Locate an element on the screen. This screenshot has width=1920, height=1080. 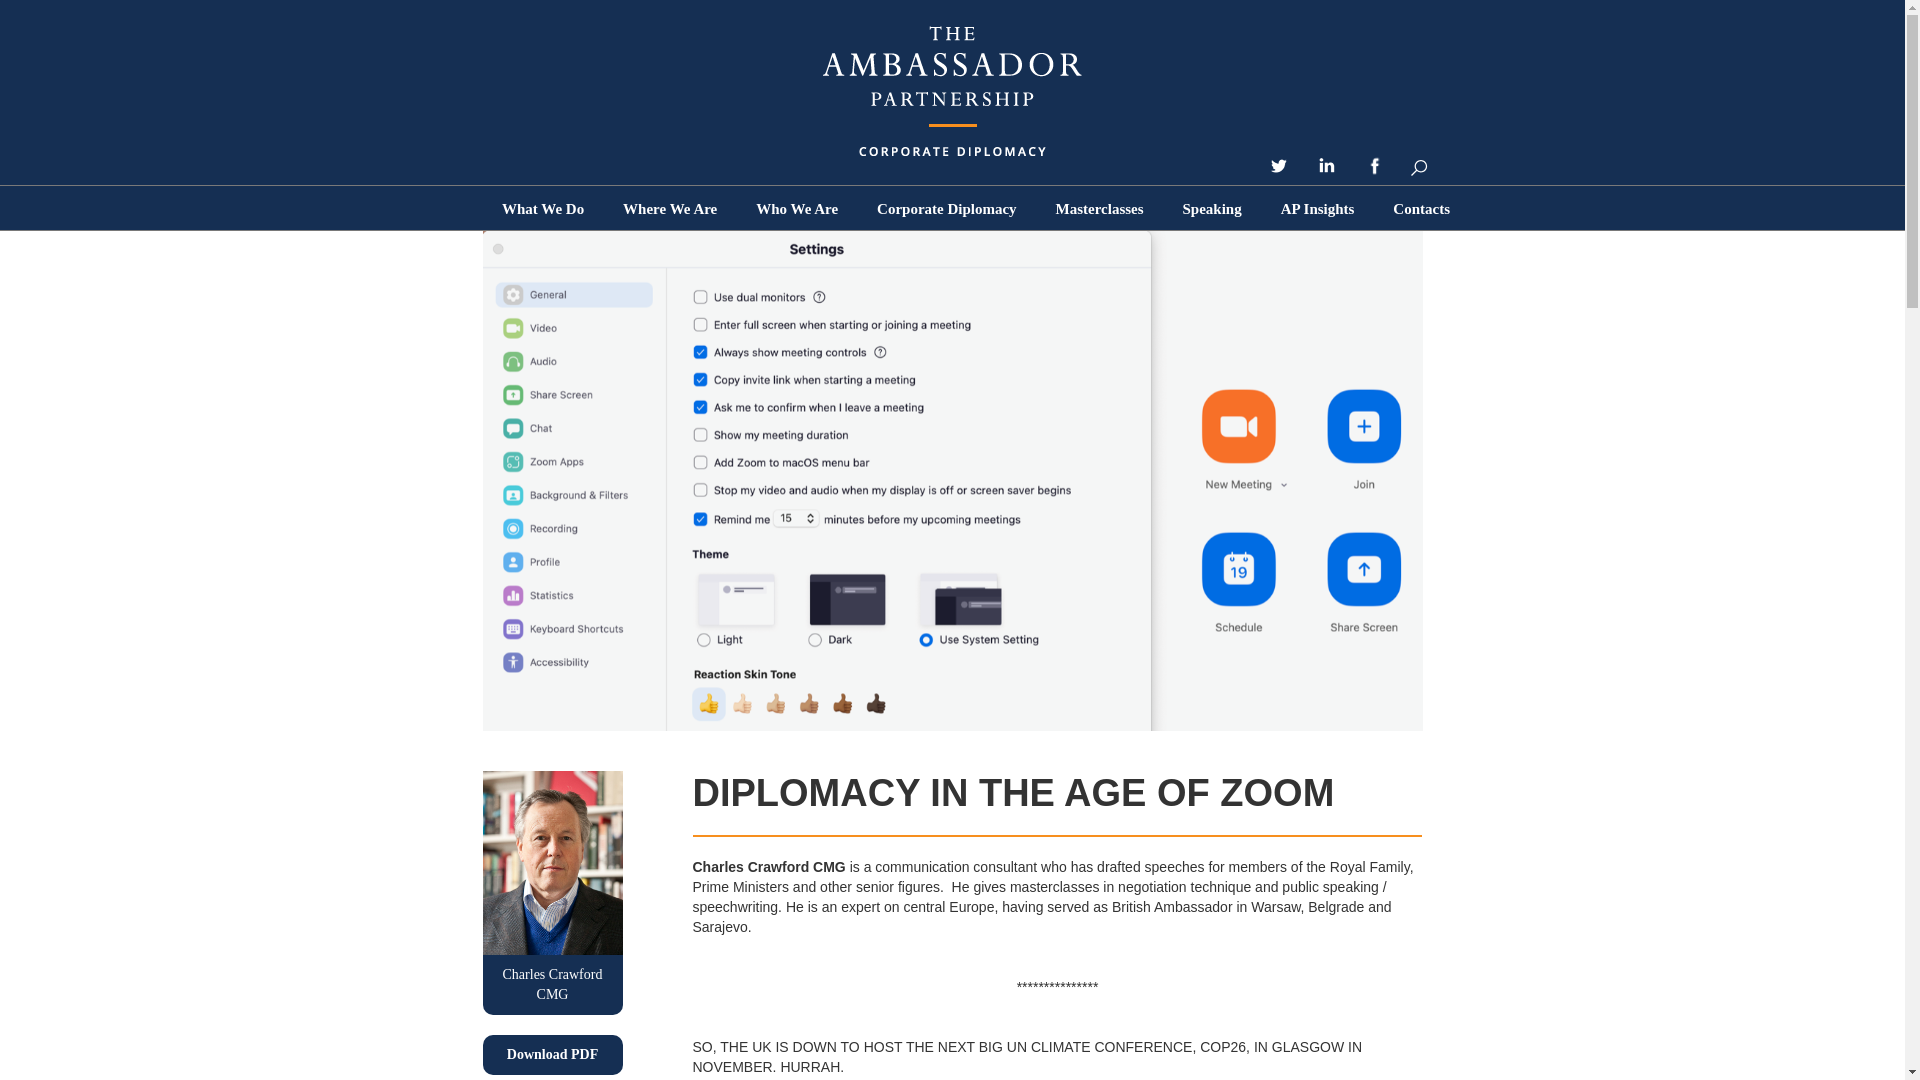
Who We Are is located at coordinates (796, 208).